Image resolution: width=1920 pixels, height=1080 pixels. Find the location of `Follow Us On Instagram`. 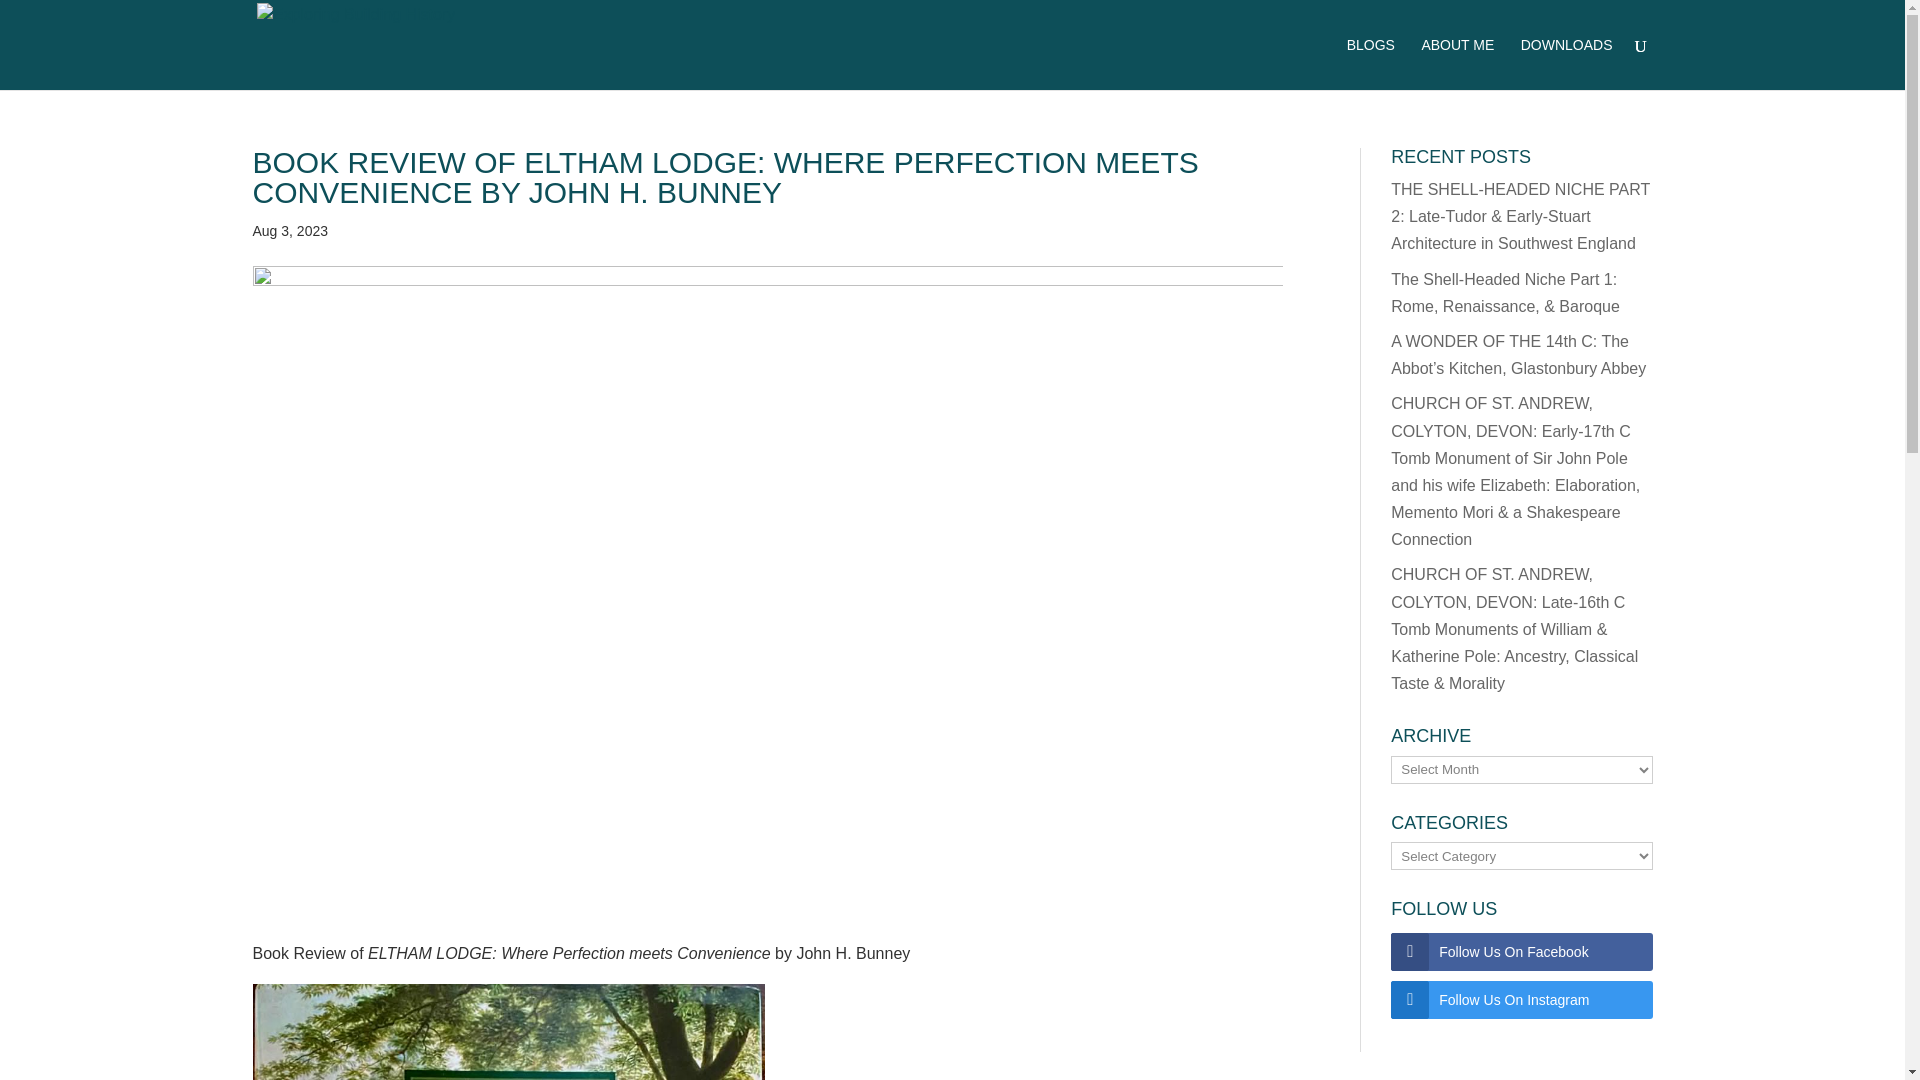

Follow Us On Instagram is located at coordinates (1520, 1000).